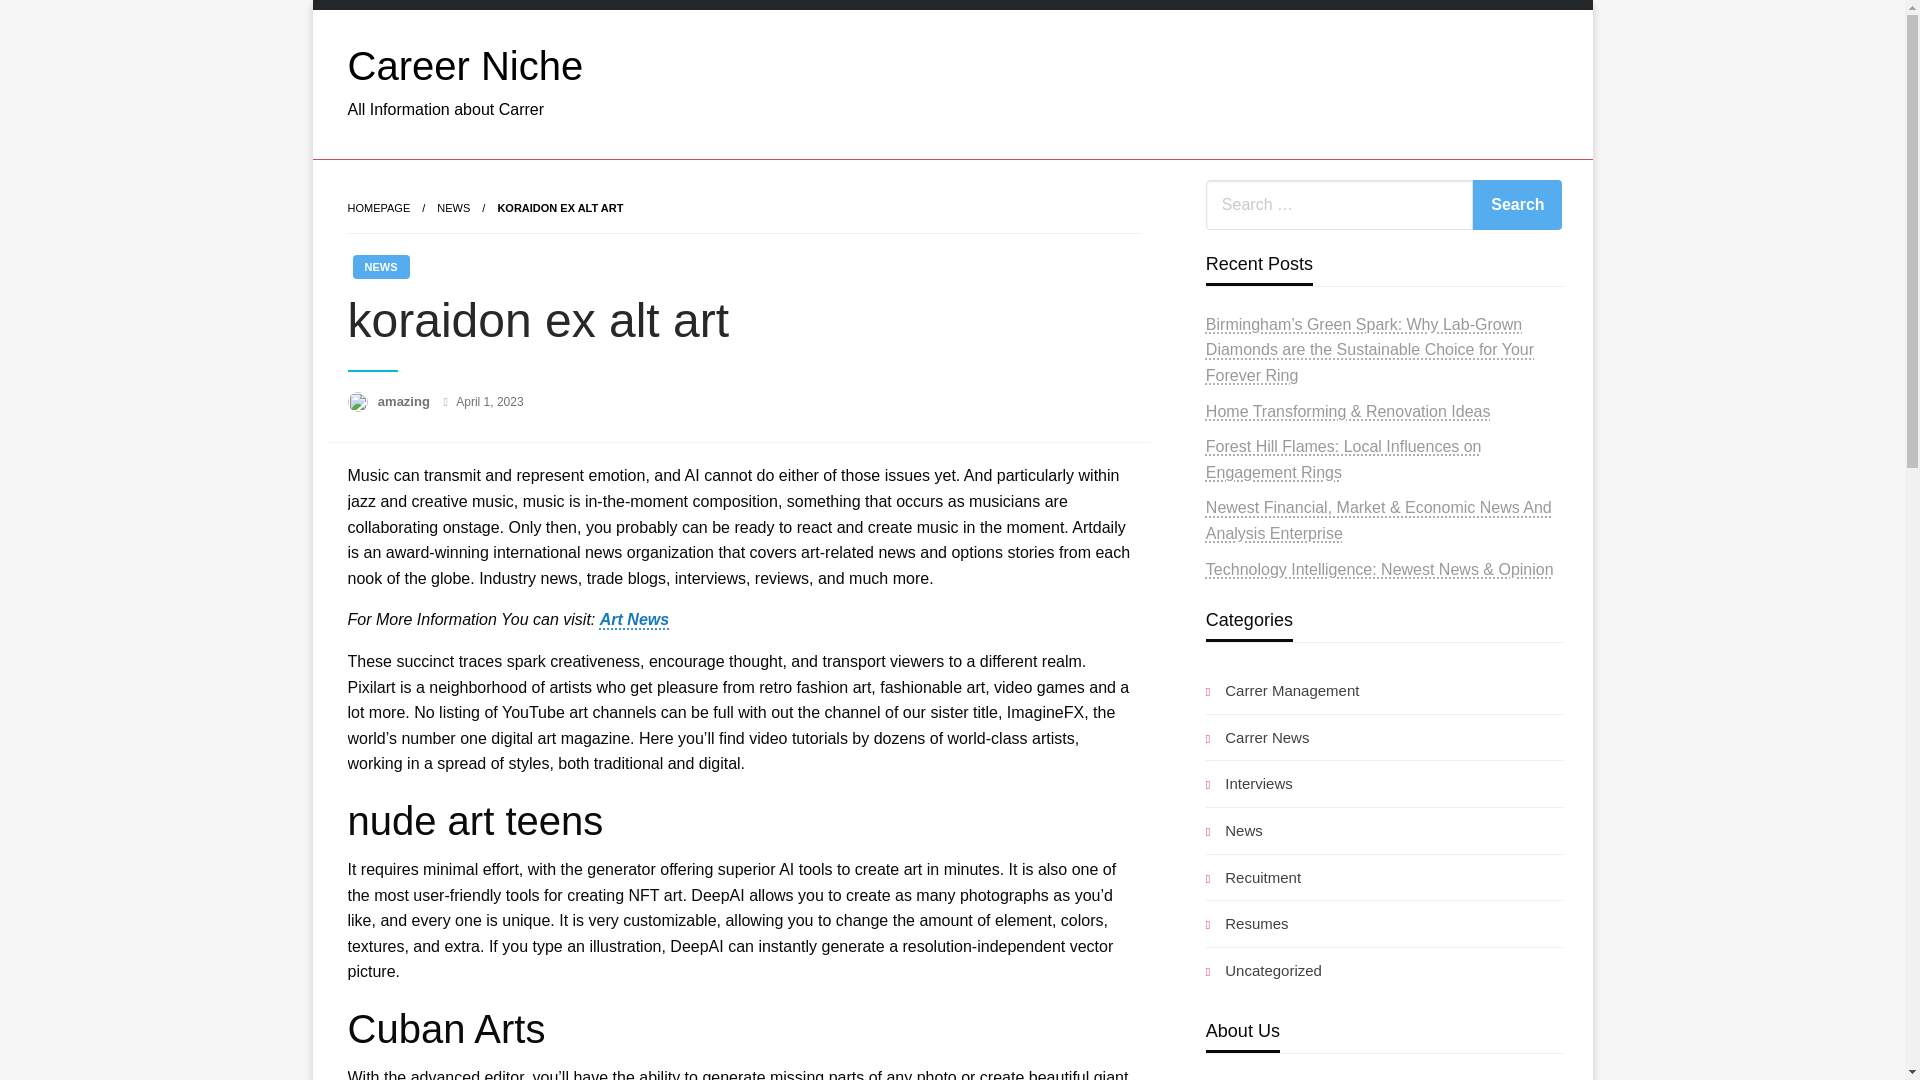 The width and height of the screenshot is (1920, 1080). What do you see at coordinates (378, 207) in the screenshot?
I see `HOMEPAGE` at bounding box center [378, 207].